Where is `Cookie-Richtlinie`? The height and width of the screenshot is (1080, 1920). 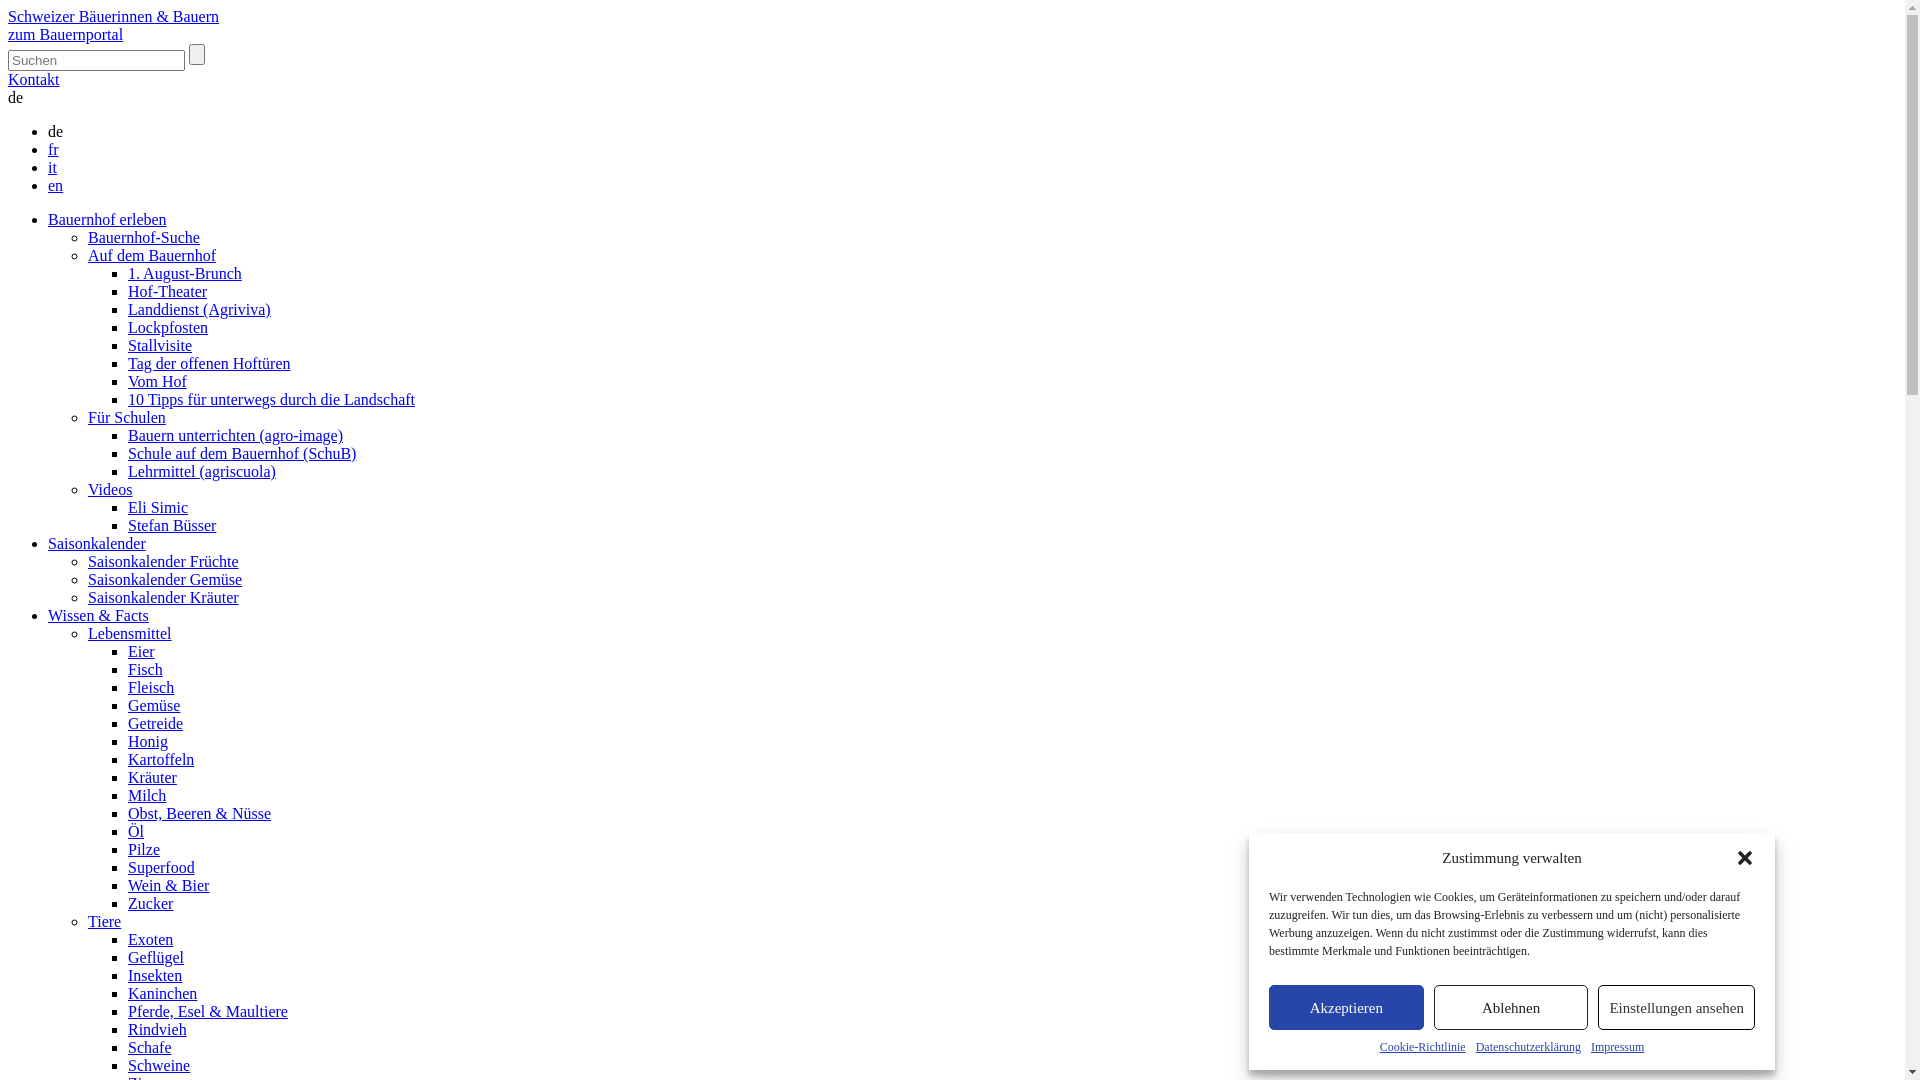
Cookie-Richtlinie is located at coordinates (1423, 1048).